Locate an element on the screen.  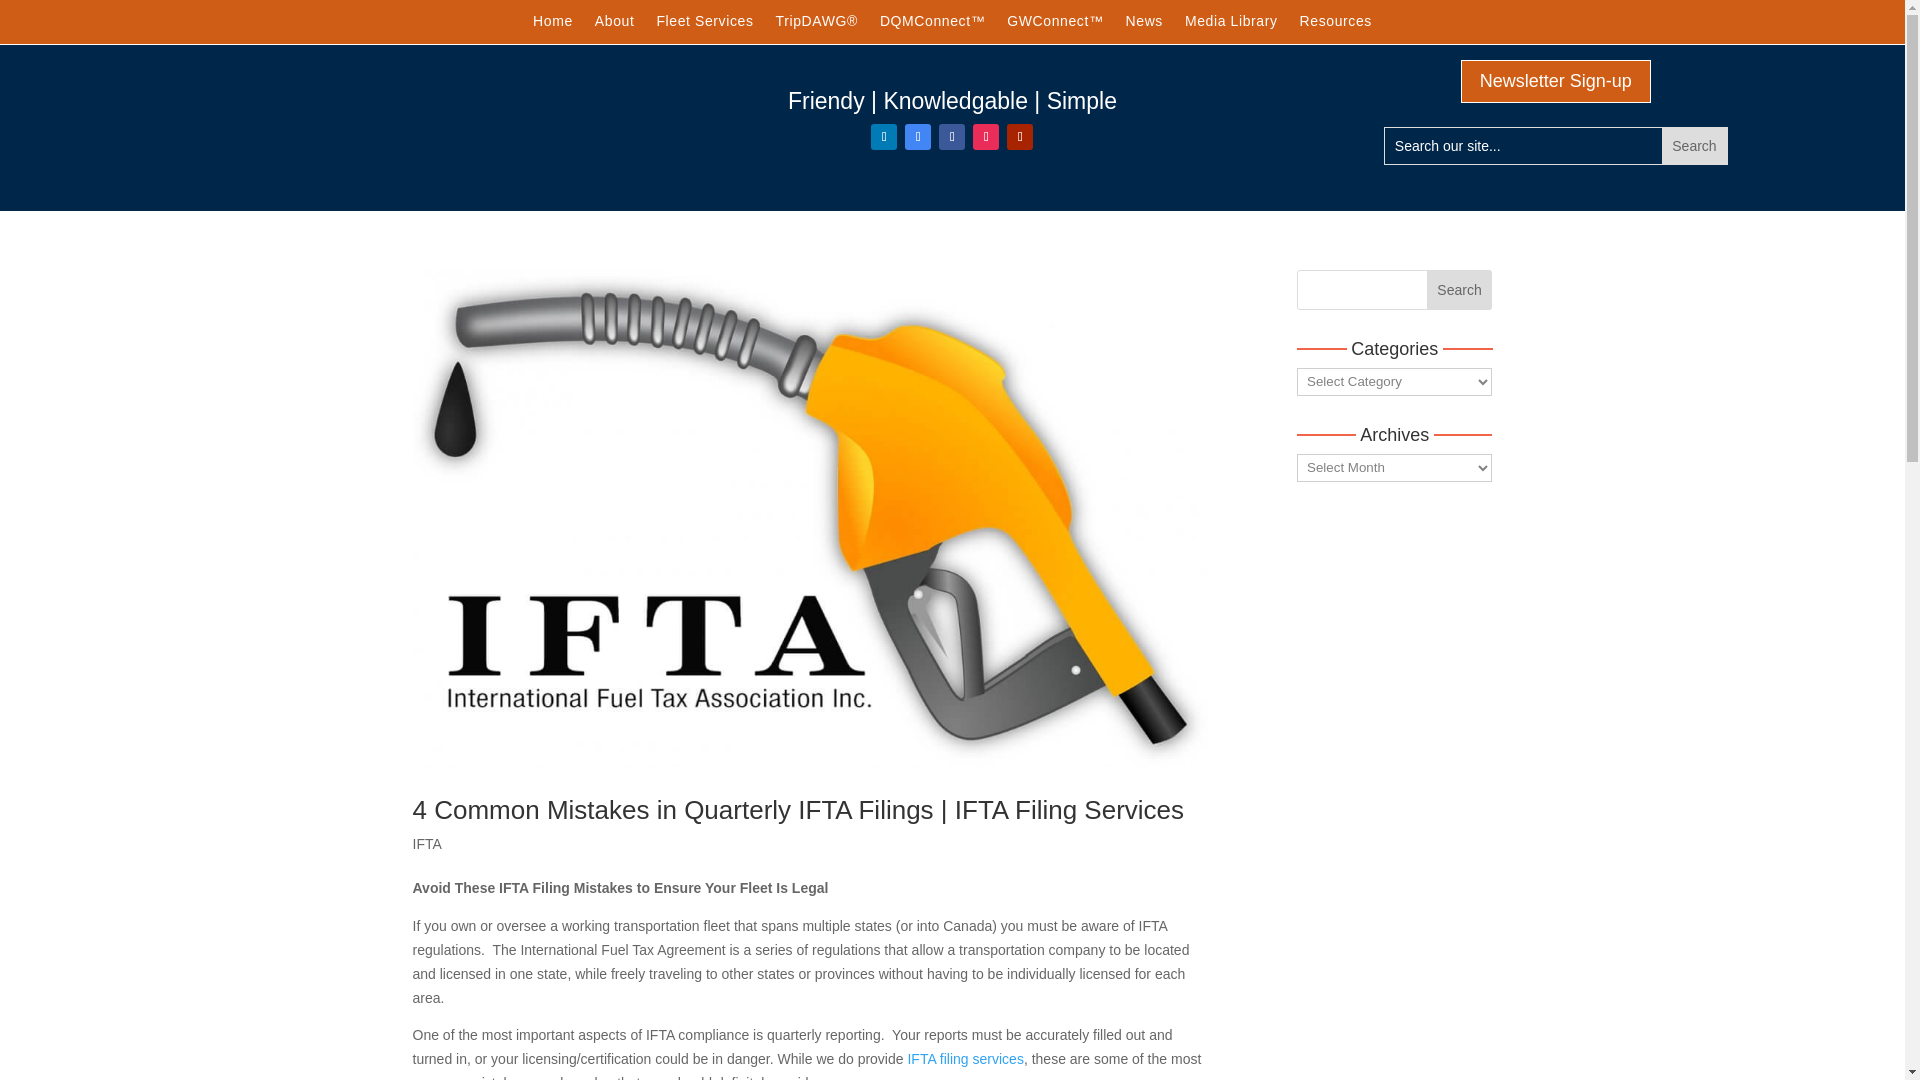
Search is located at coordinates (1460, 290).